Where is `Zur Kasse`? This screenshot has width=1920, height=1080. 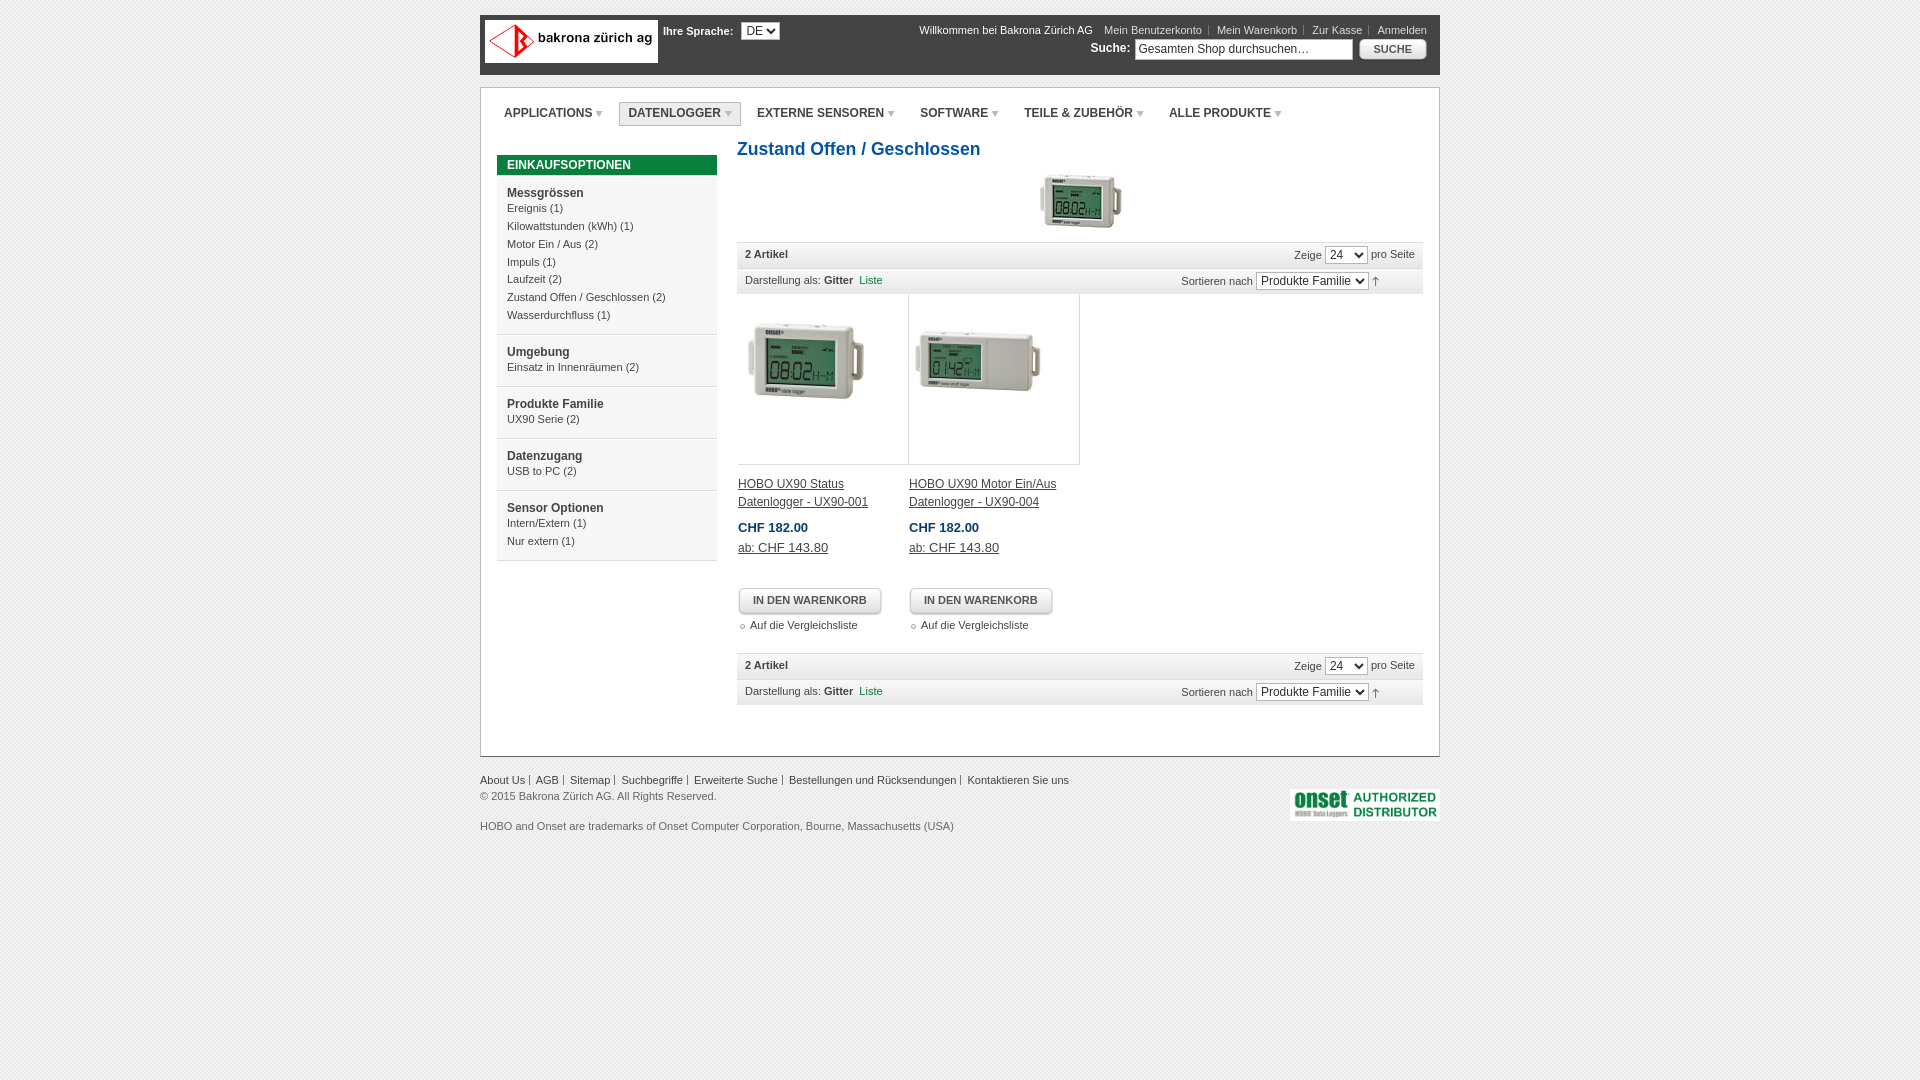
Zur Kasse is located at coordinates (1340, 30).